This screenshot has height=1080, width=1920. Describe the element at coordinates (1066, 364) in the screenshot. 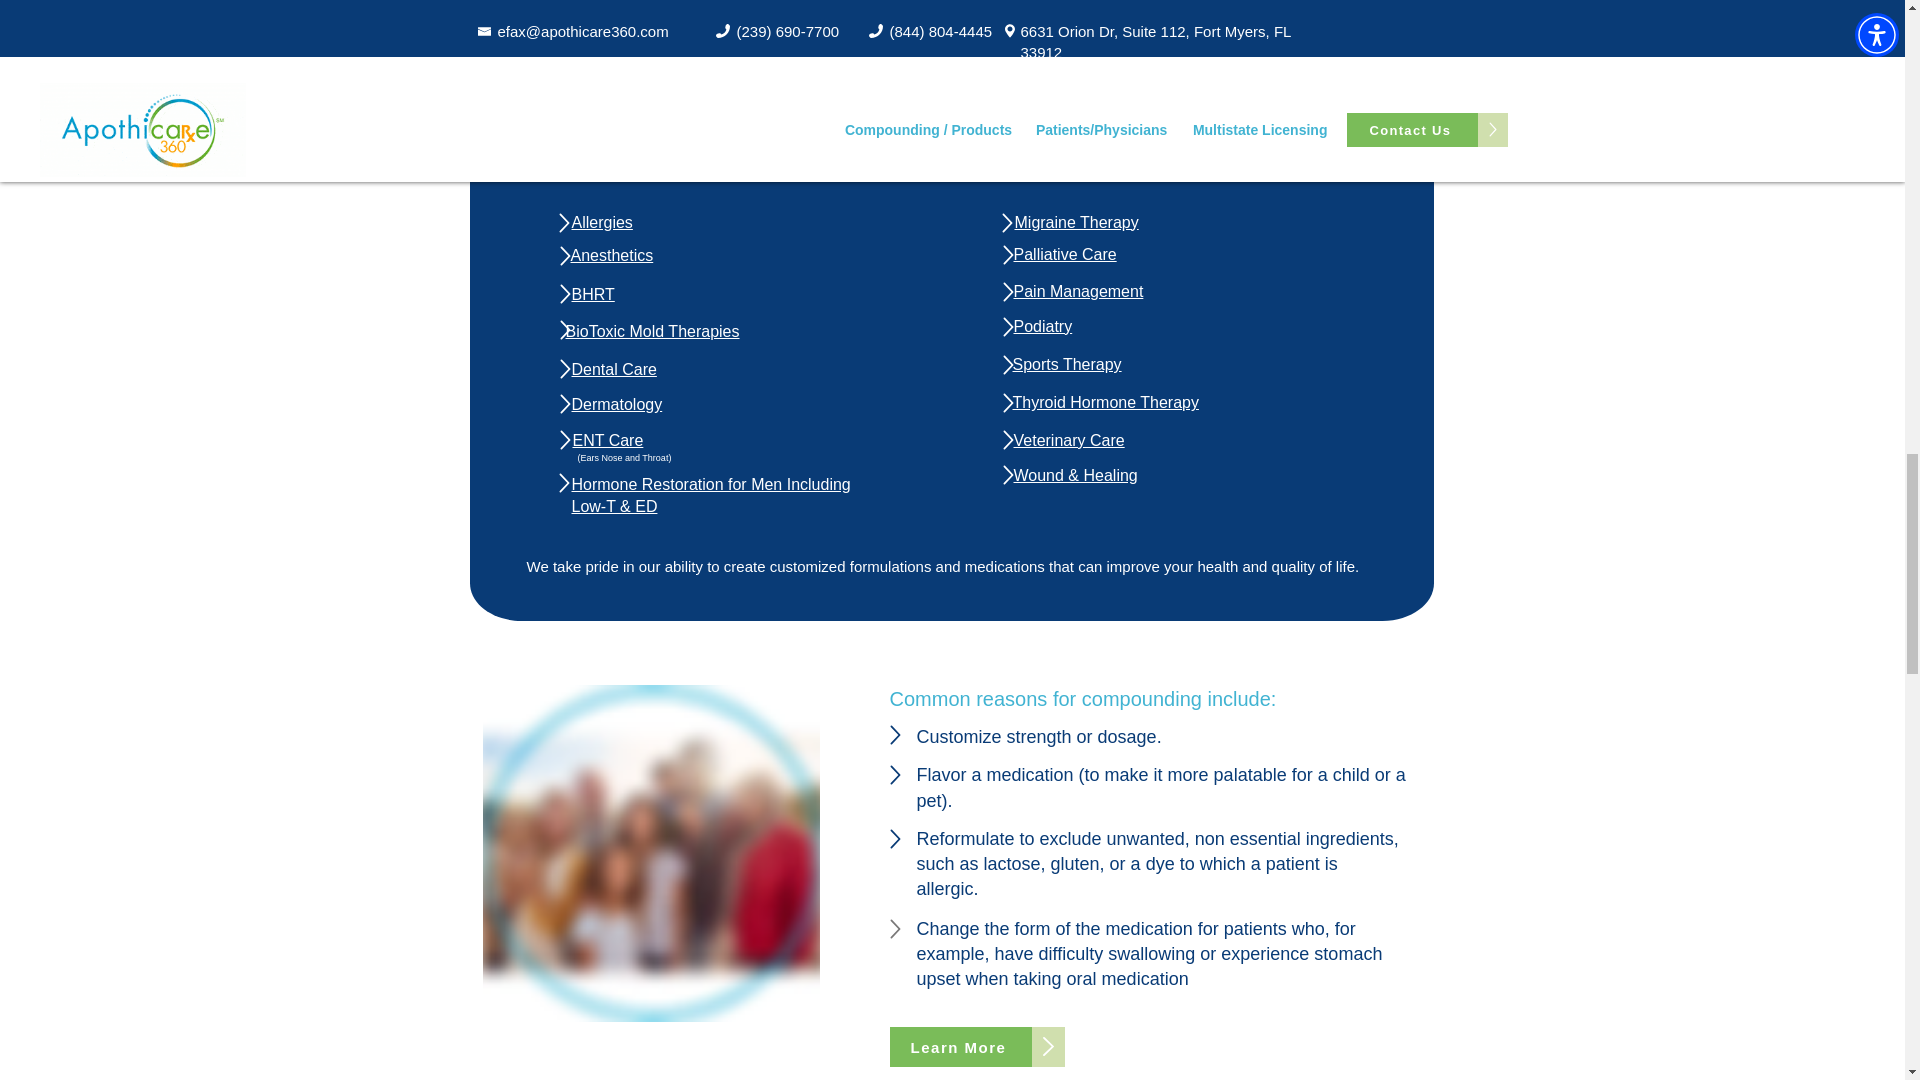

I see `Sports Therapy` at that location.